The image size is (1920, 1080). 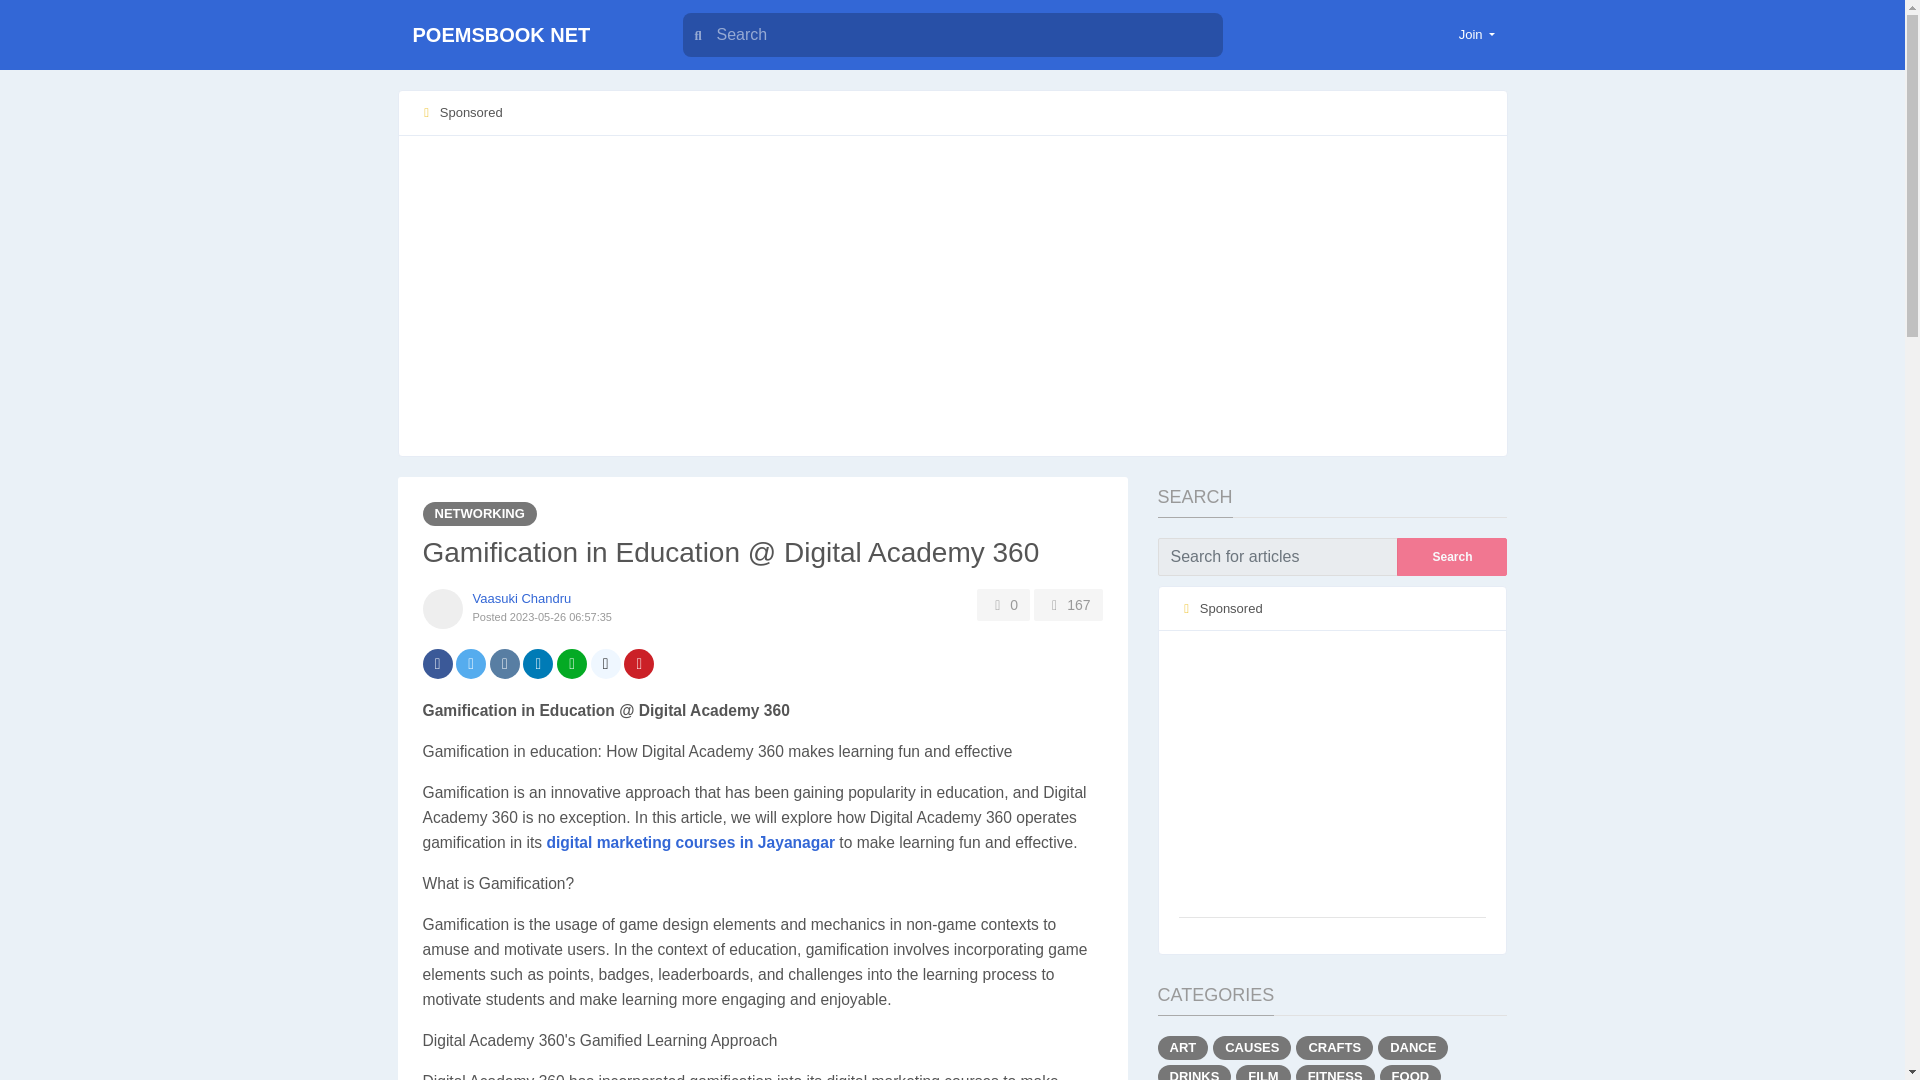 I want to click on POEMSBOOK NET, so click(x=522, y=35).